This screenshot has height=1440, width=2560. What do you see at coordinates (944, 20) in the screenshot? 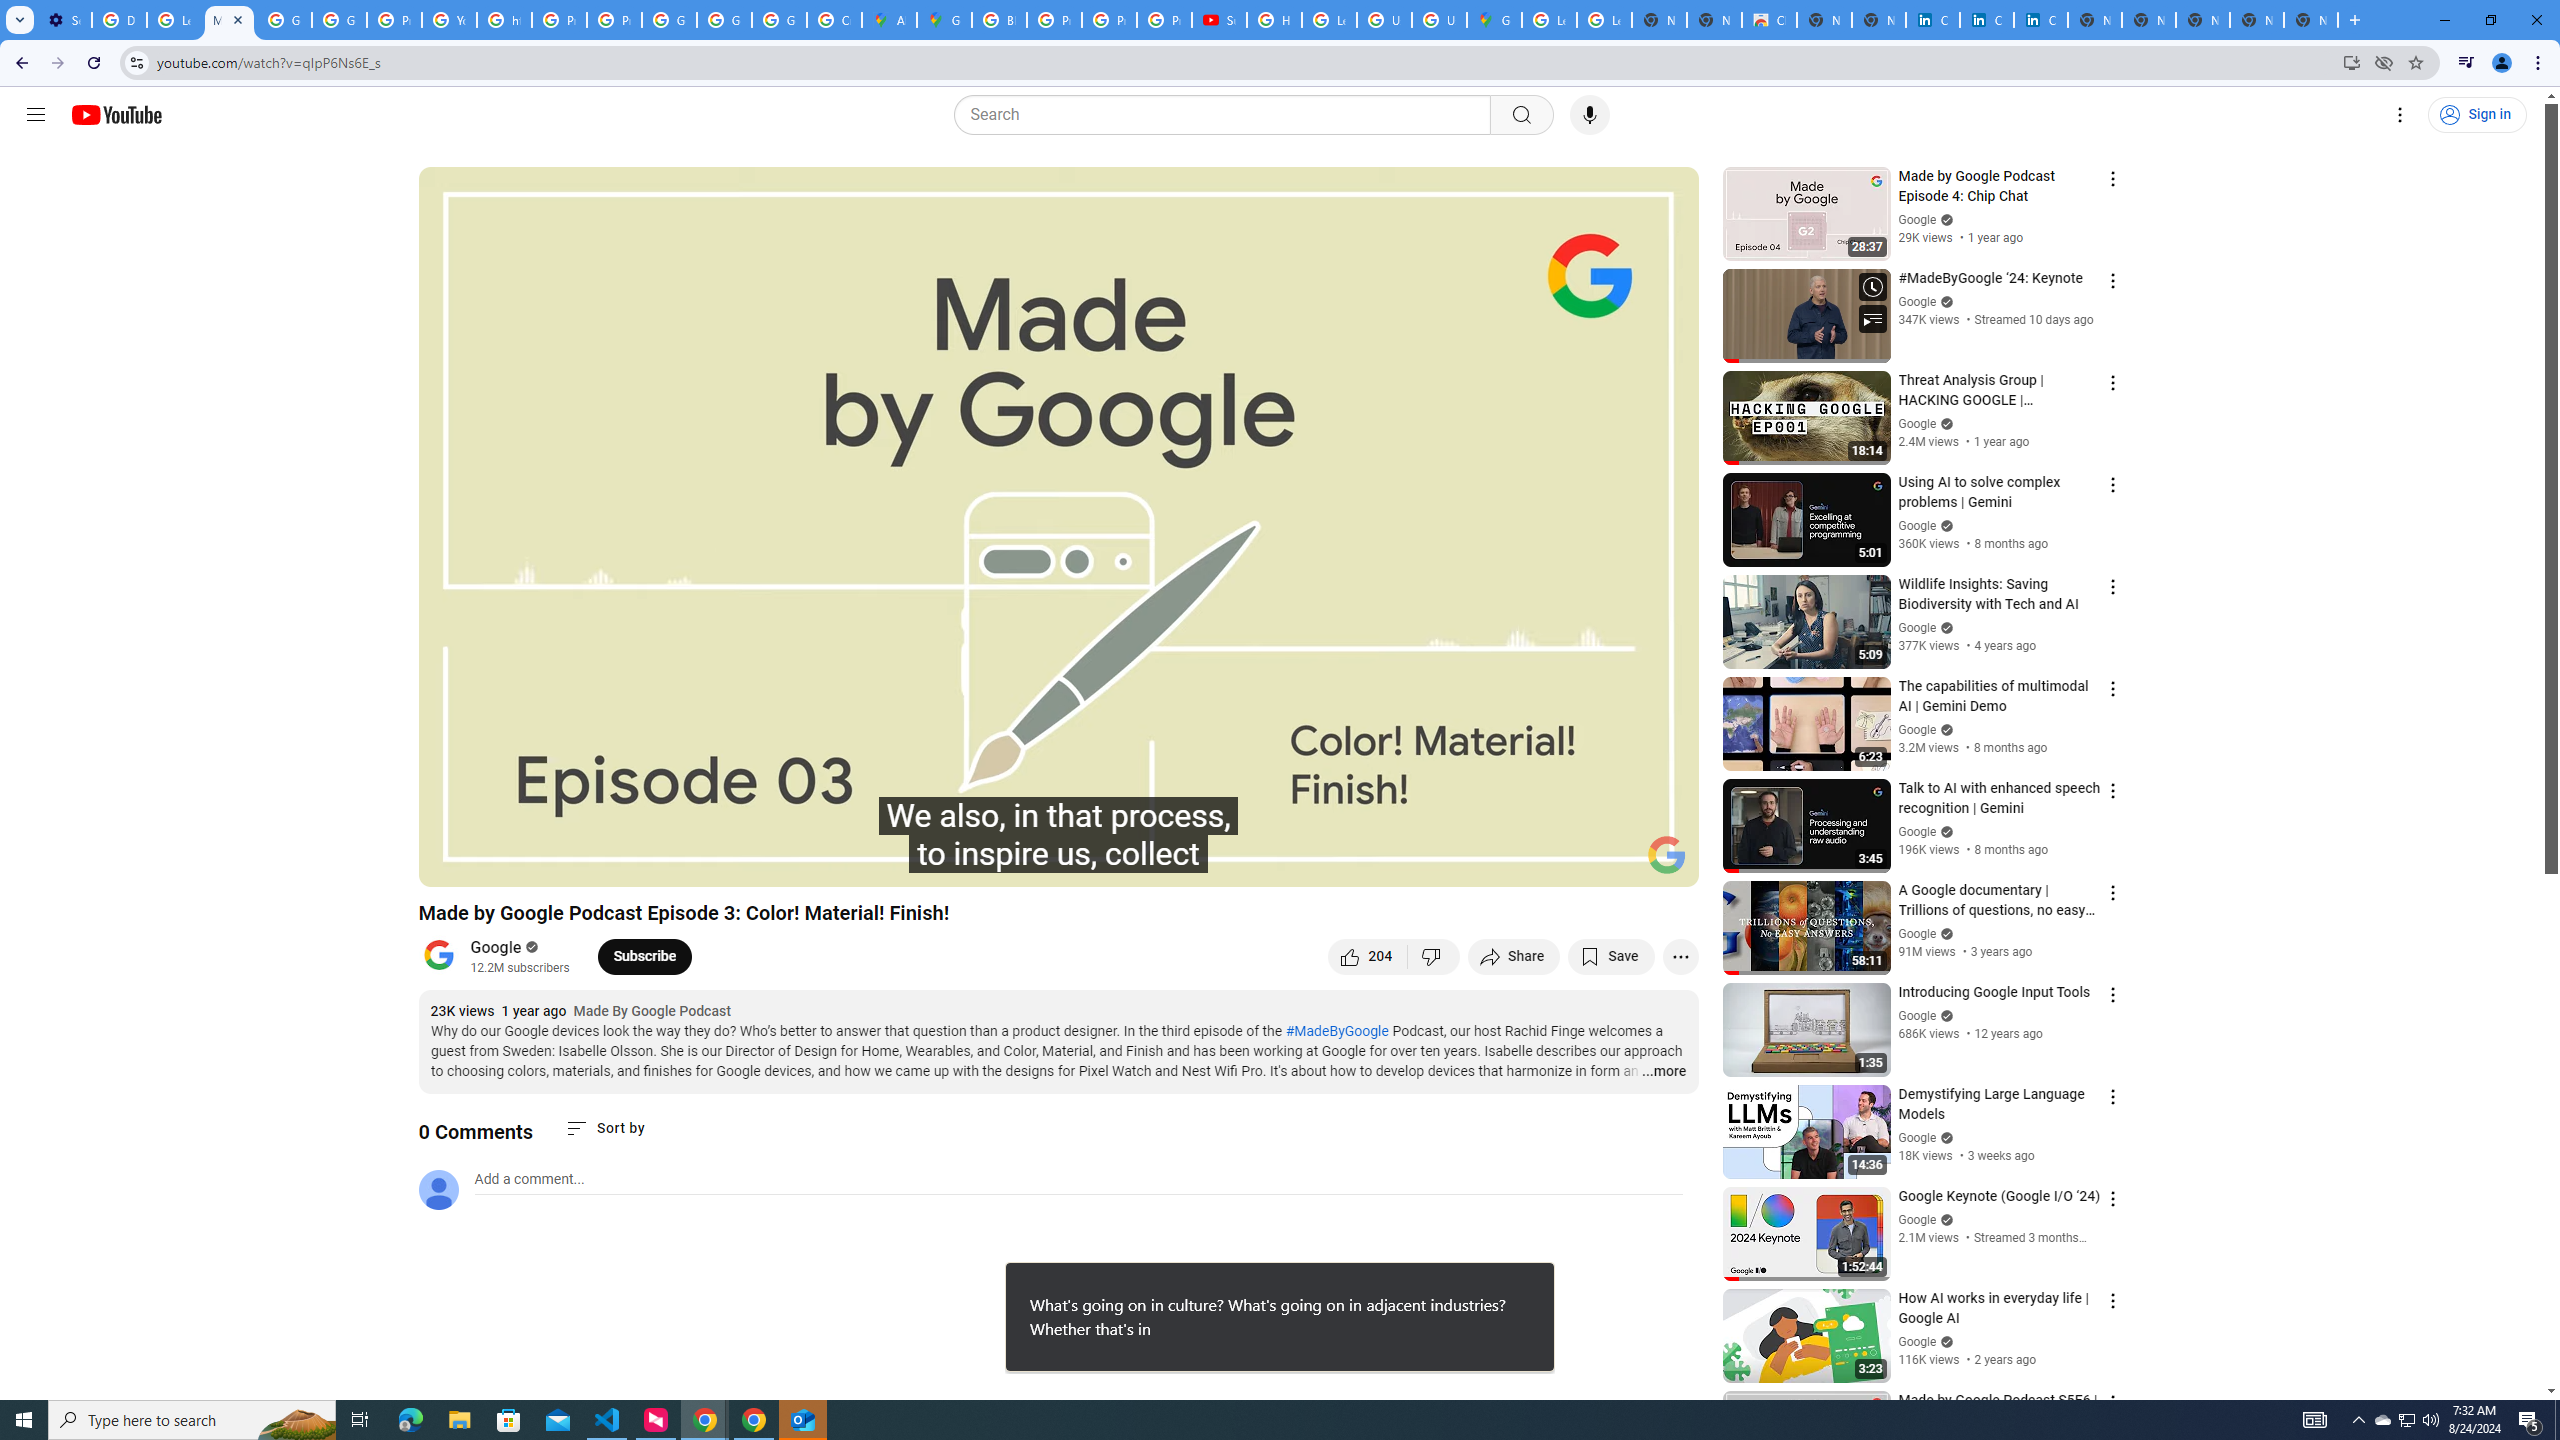
I see `Google Maps` at bounding box center [944, 20].